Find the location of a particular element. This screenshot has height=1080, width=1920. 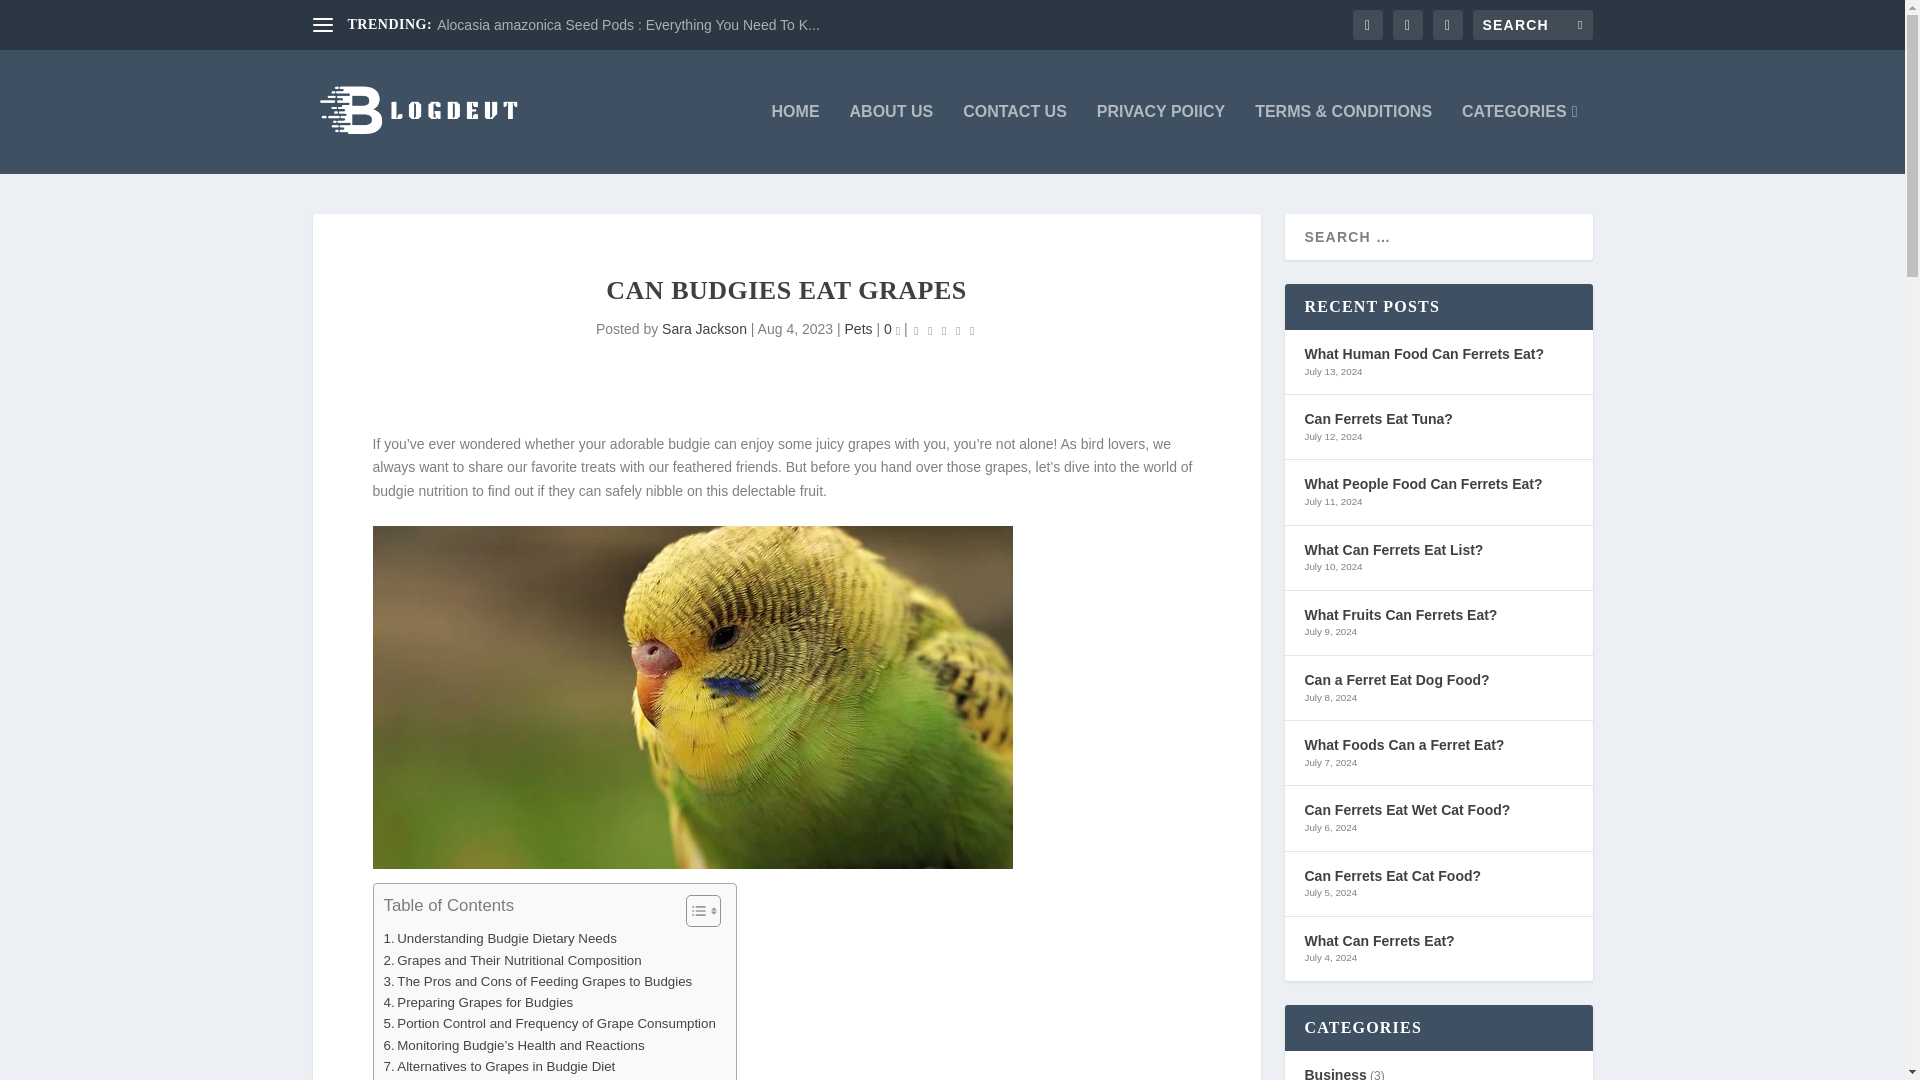

Alocasia amazonica Seed Pods : Everything You Need To K... is located at coordinates (628, 25).